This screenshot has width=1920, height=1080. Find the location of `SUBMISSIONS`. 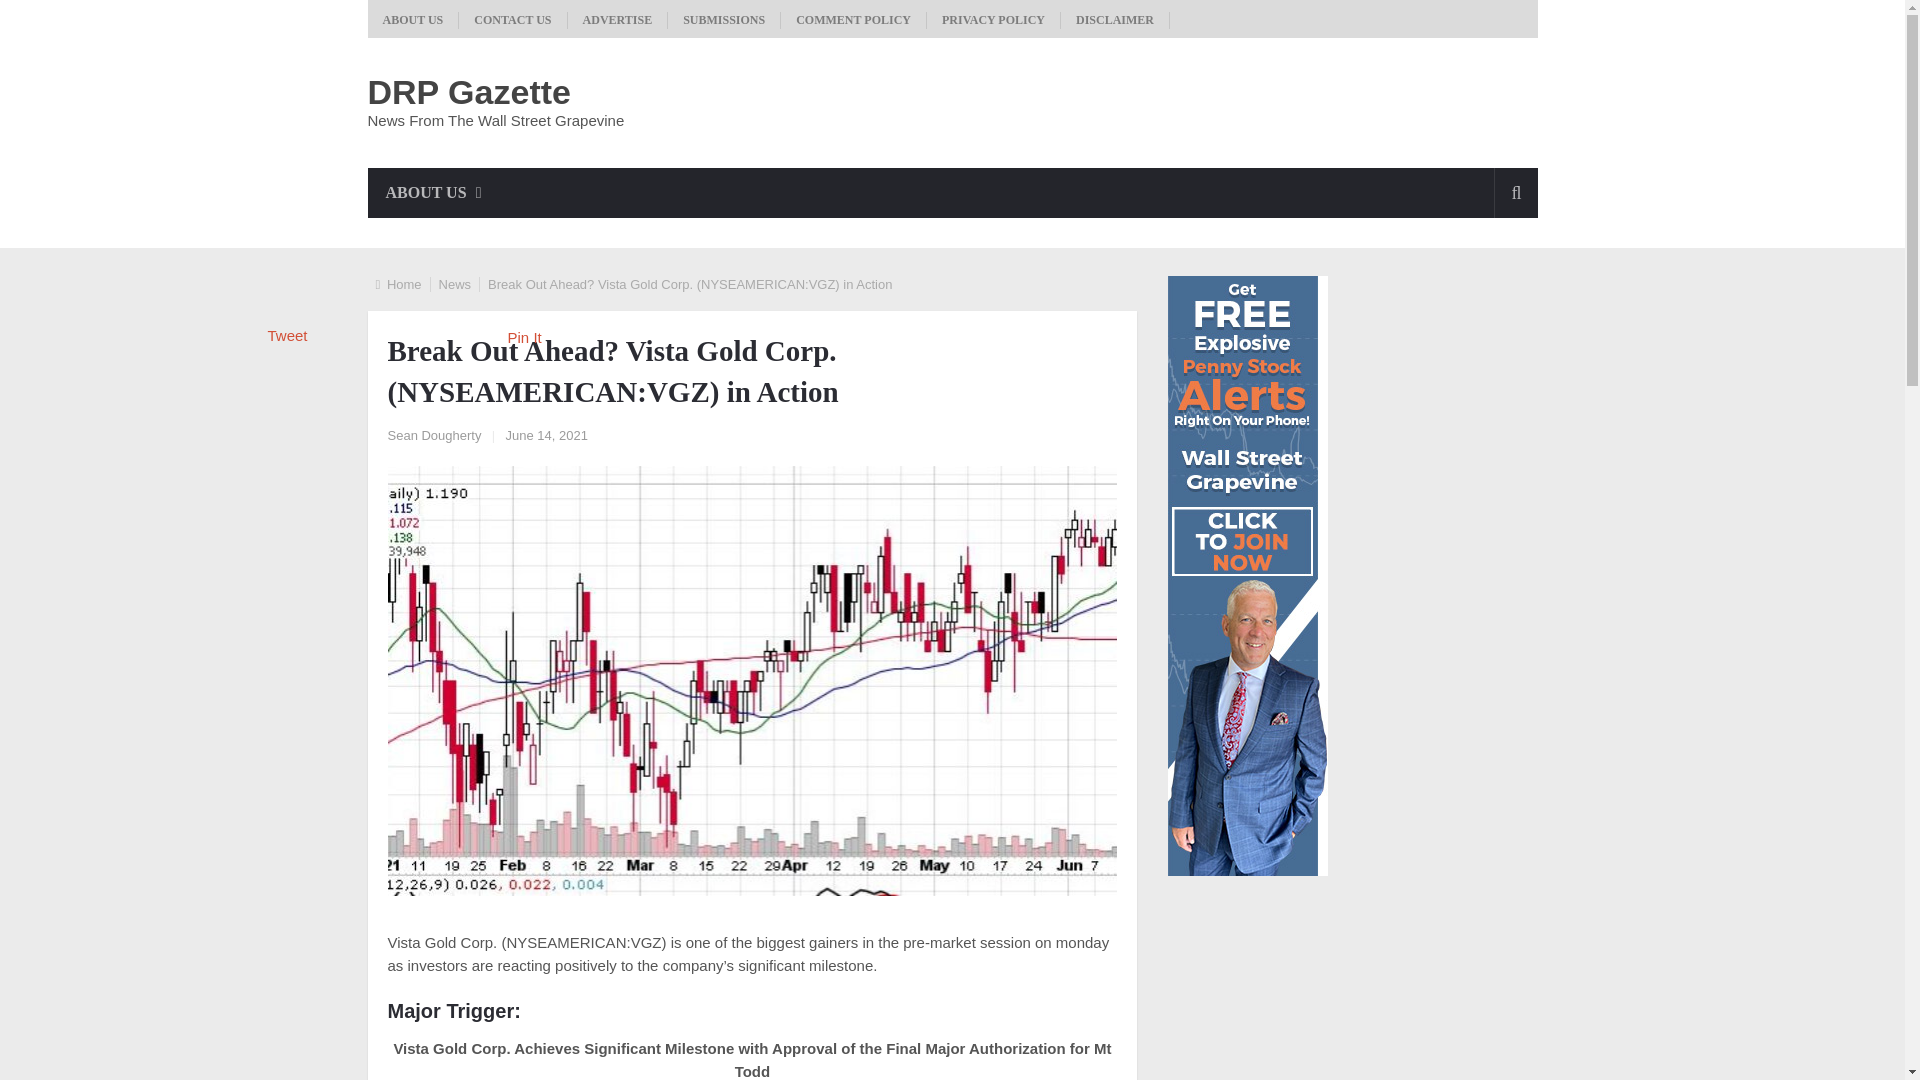

SUBMISSIONS is located at coordinates (724, 20).